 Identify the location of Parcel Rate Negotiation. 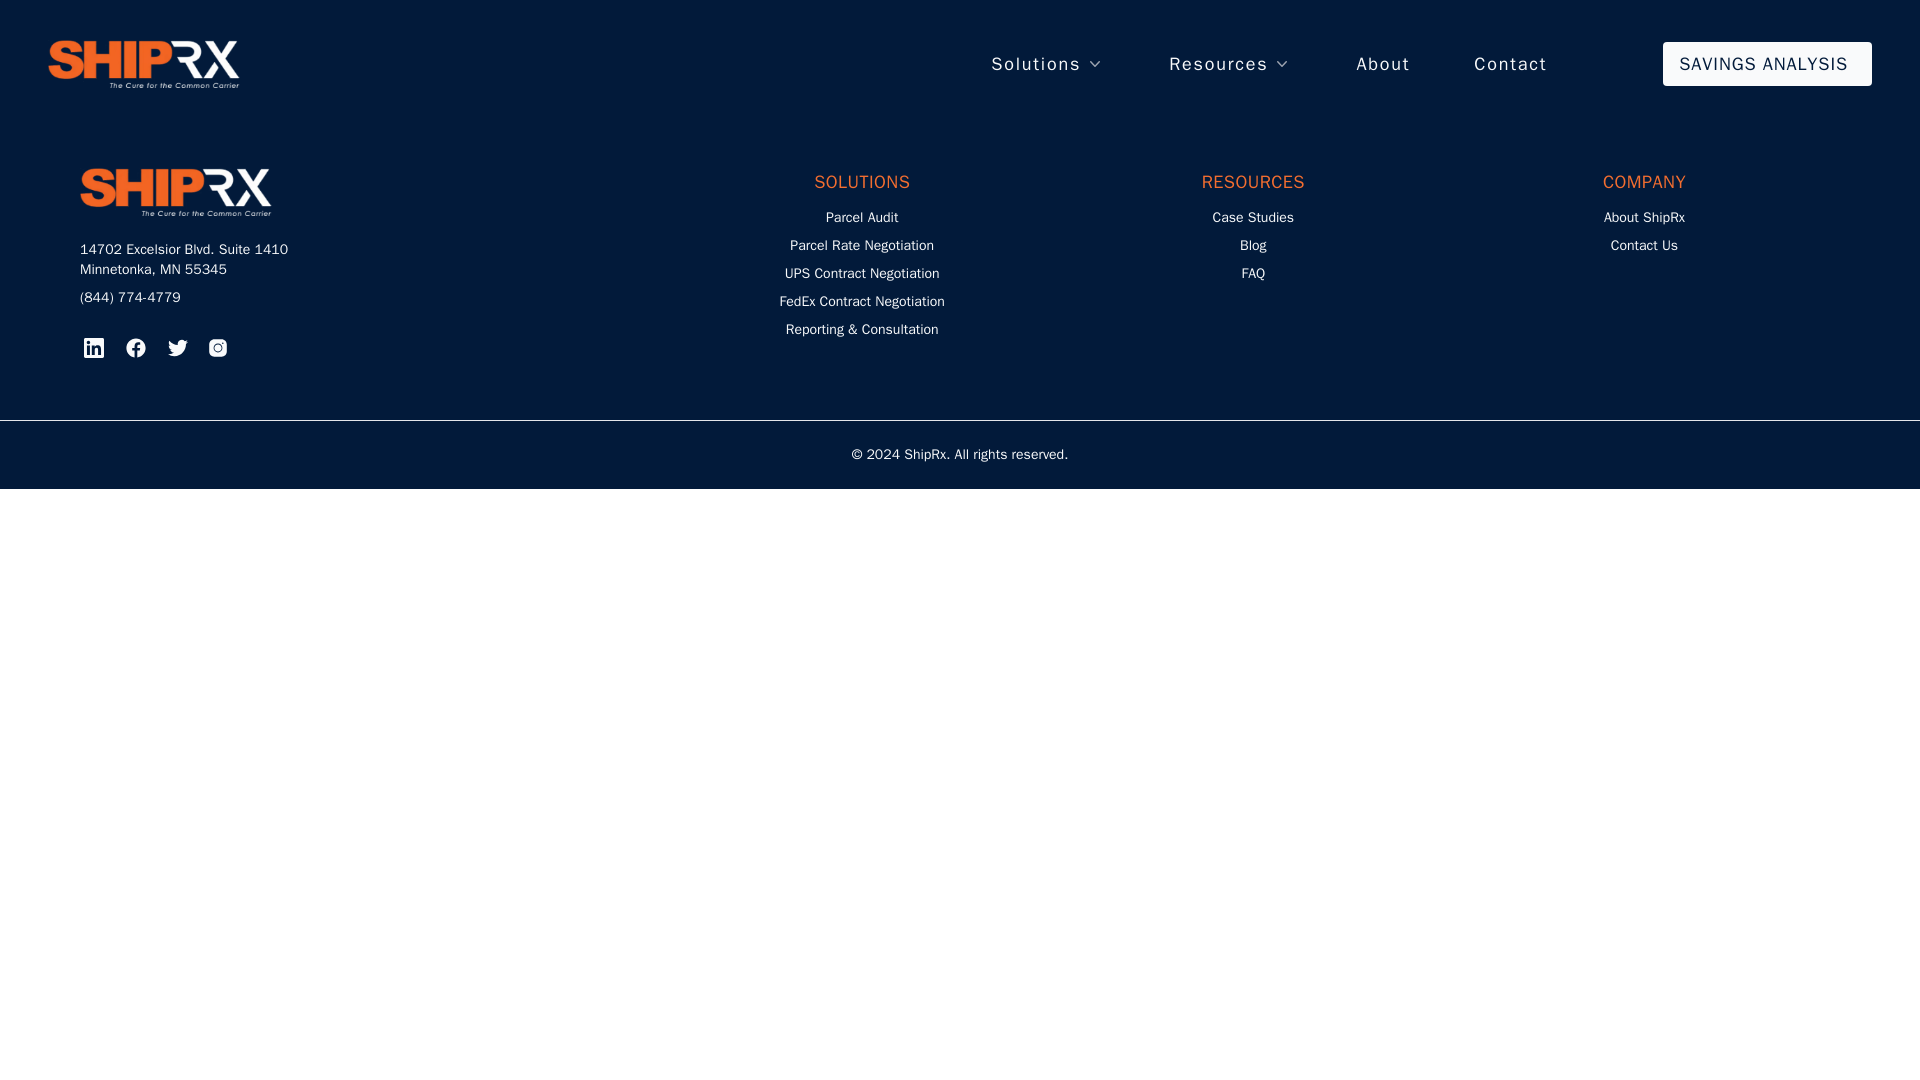
(861, 244).